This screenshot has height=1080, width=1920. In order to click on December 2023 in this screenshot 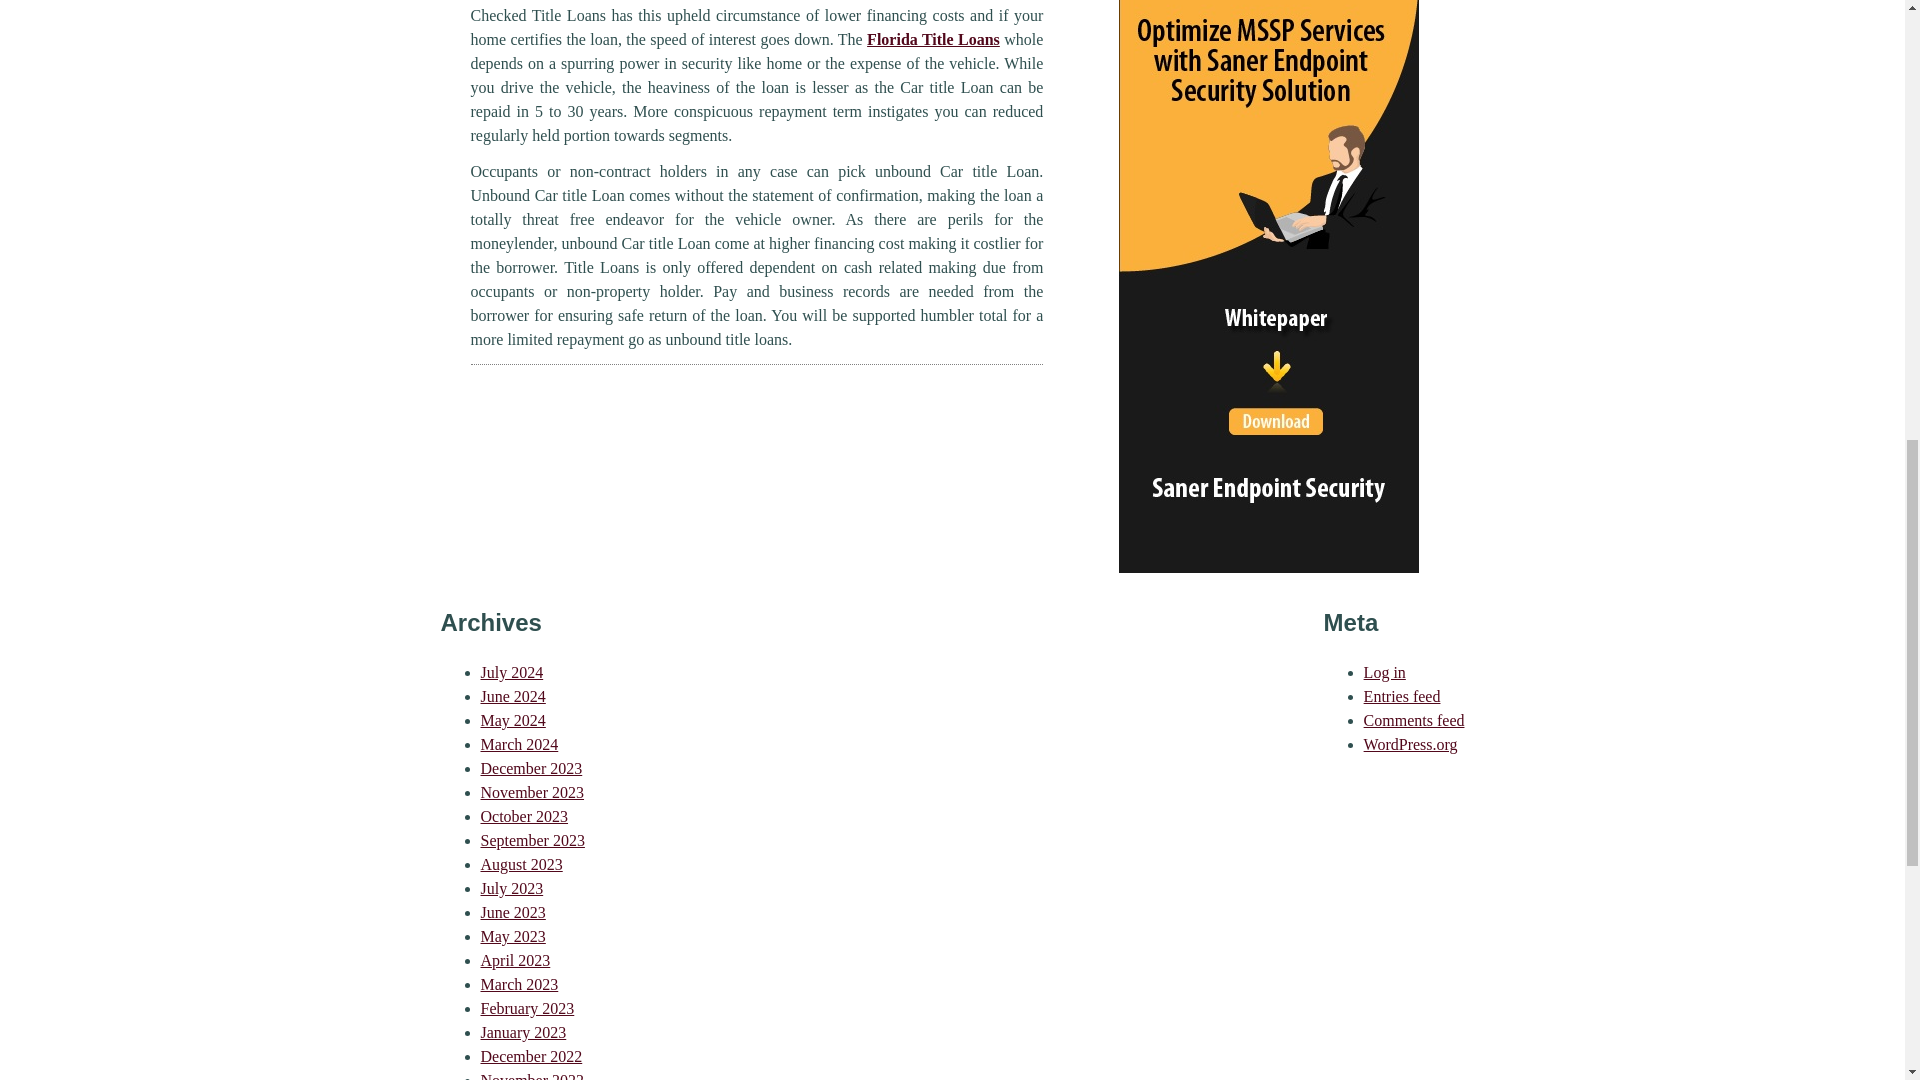, I will do `click(530, 768)`.